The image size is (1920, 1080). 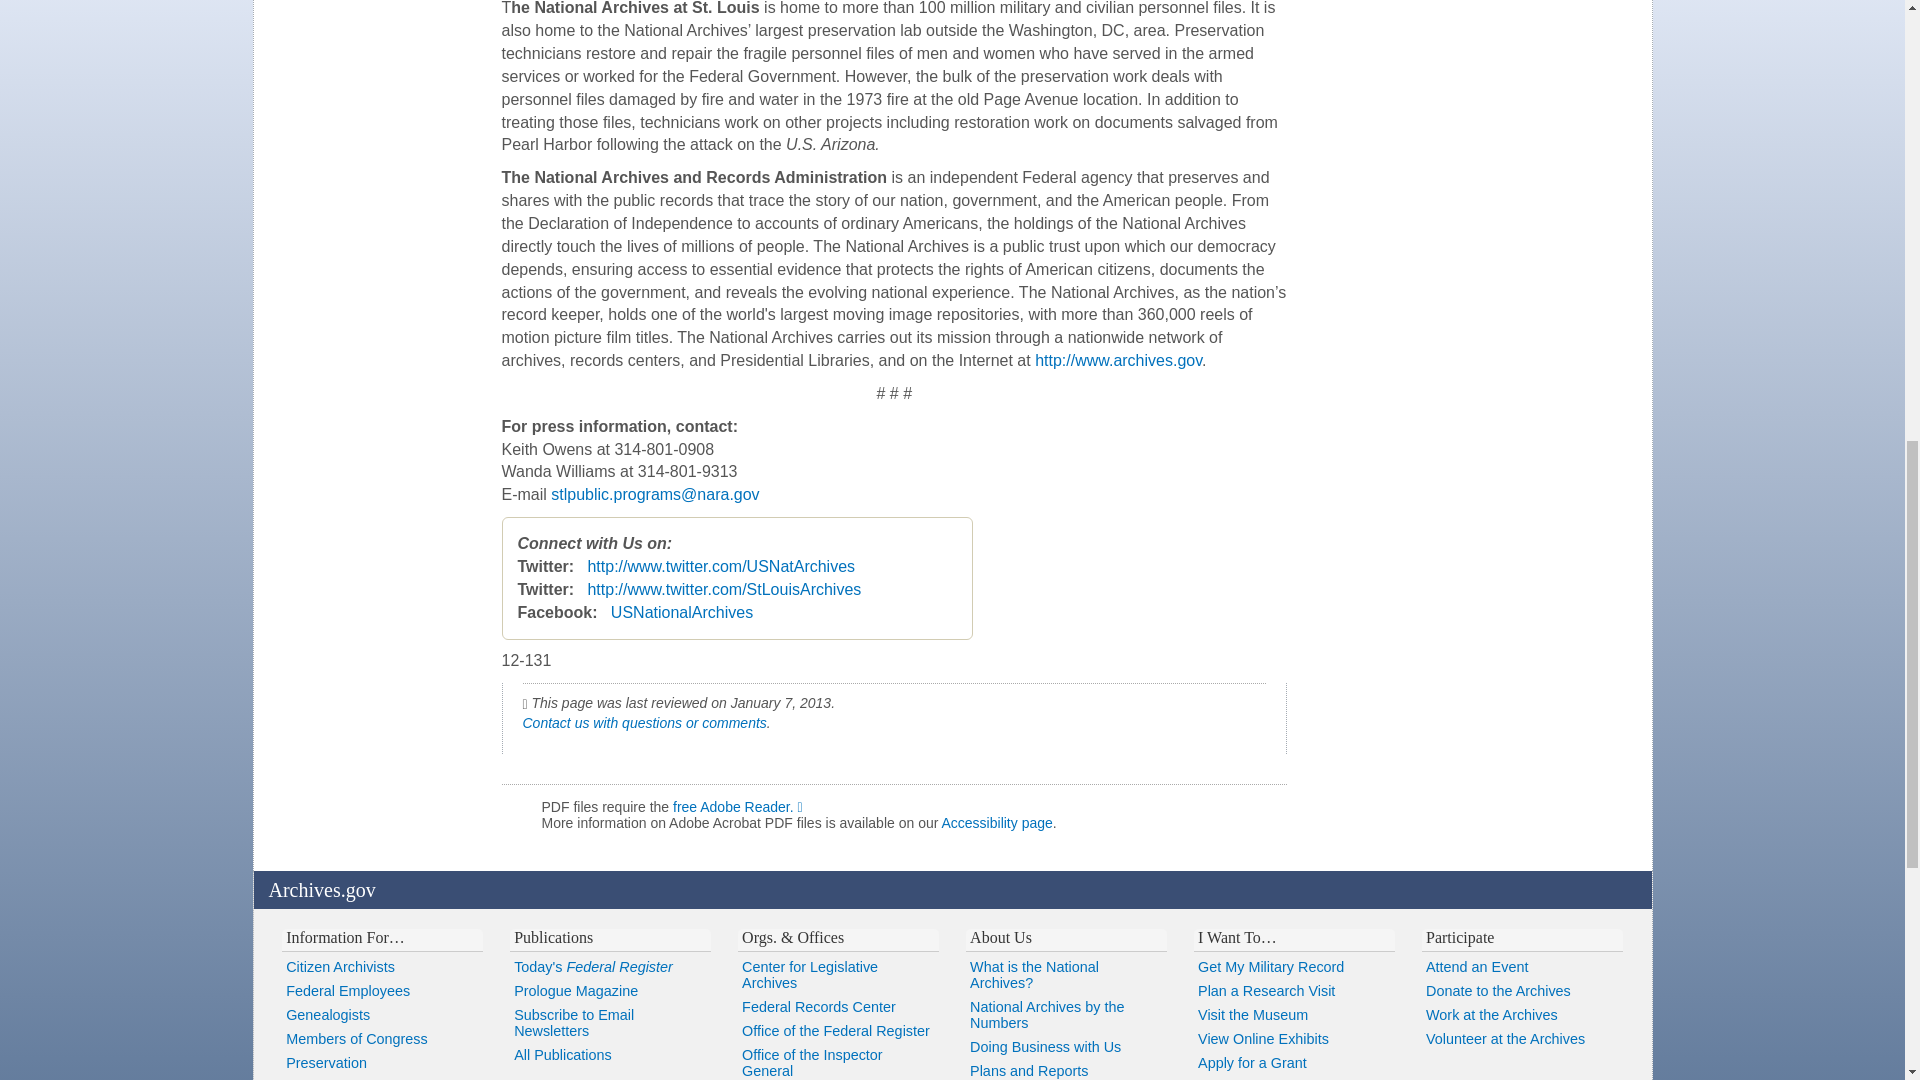 What do you see at coordinates (997, 822) in the screenshot?
I see `Accessibility page` at bounding box center [997, 822].